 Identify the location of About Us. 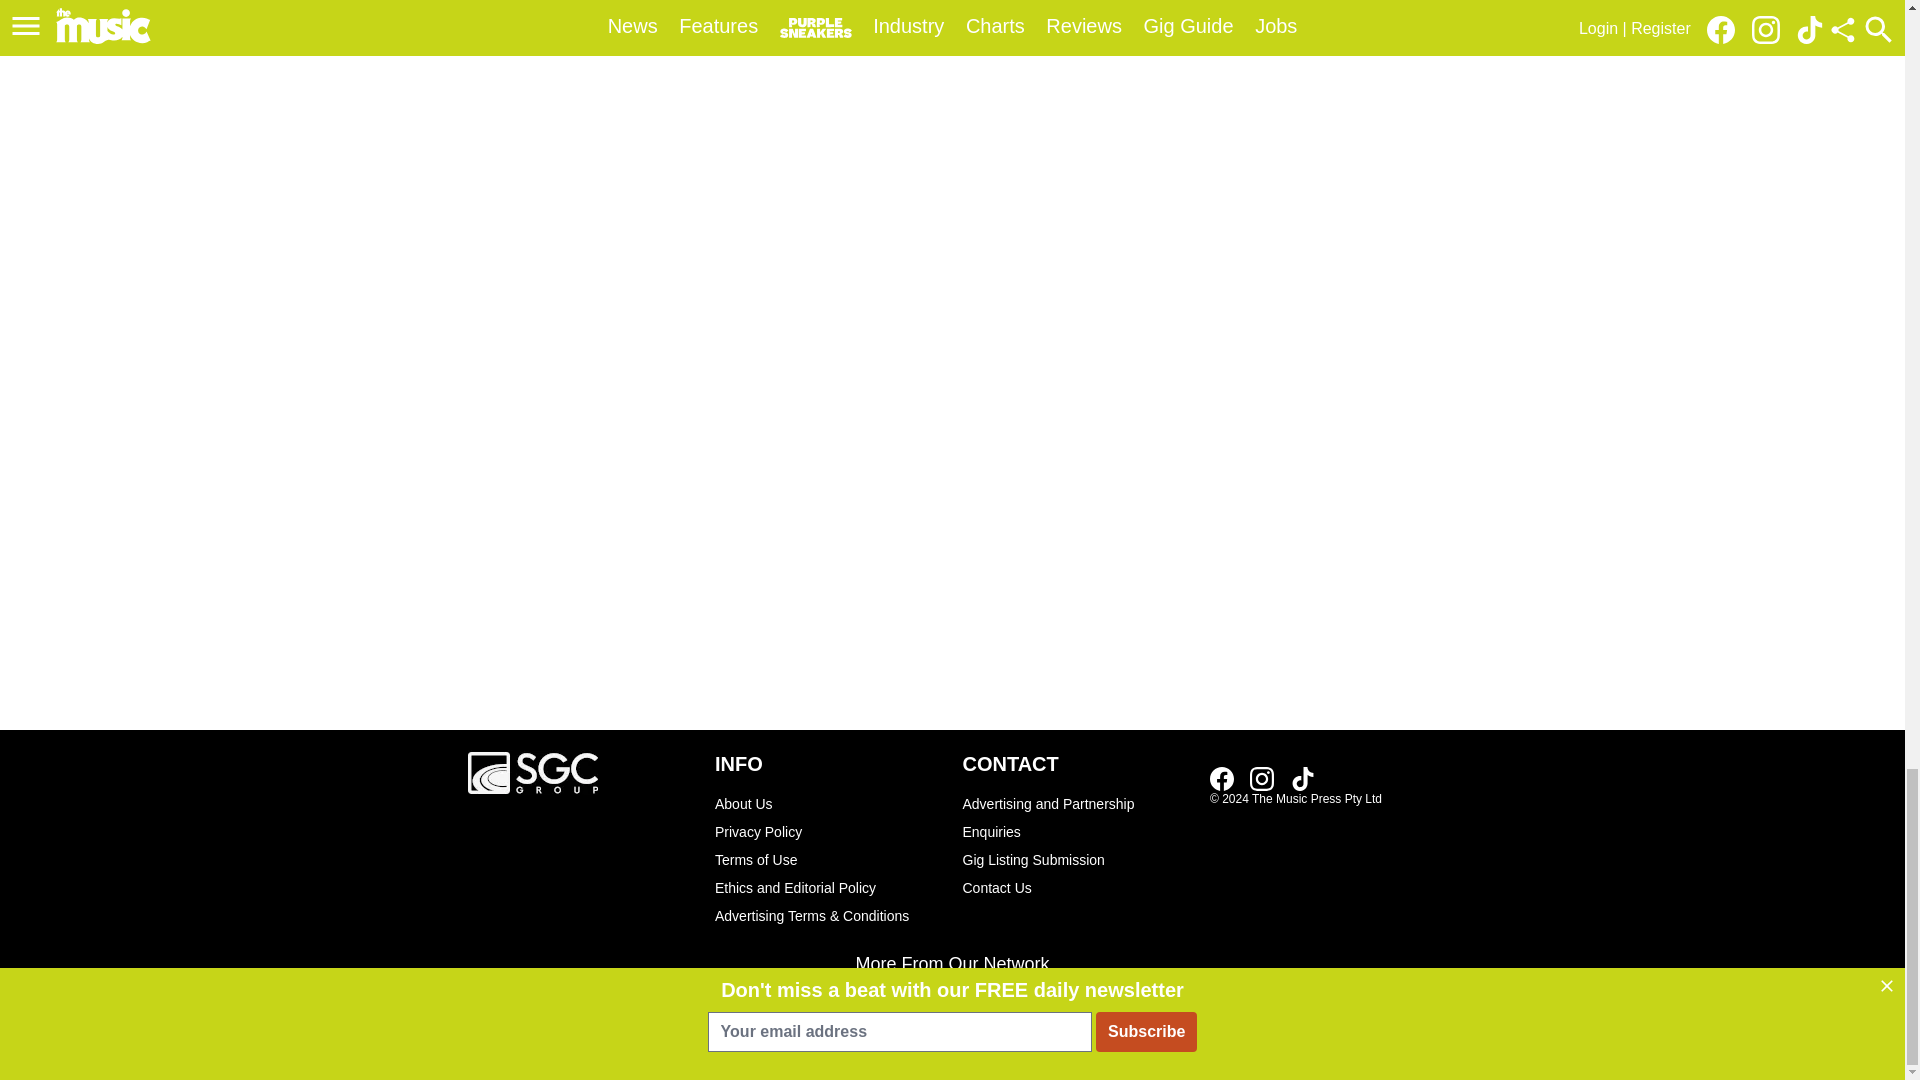
(828, 859).